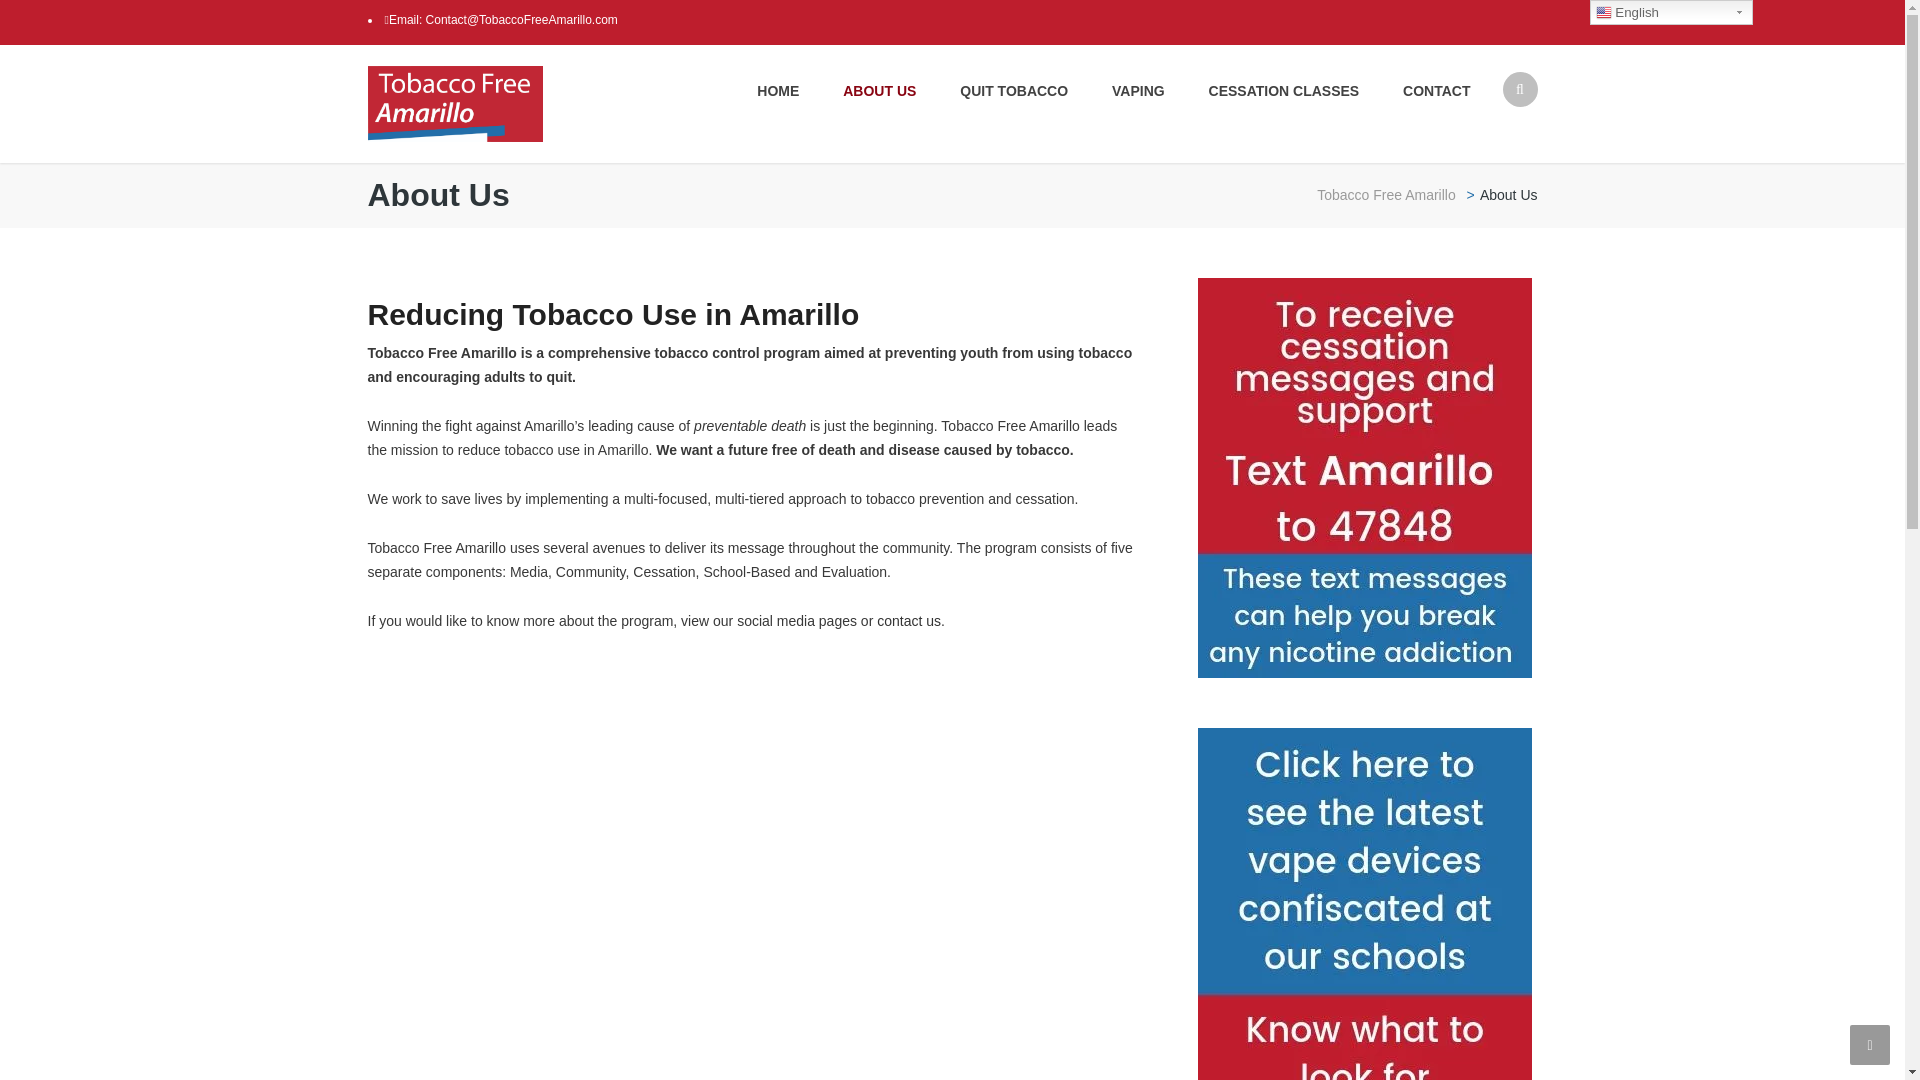 This screenshot has width=1920, height=1080. Describe the element at coordinates (1284, 91) in the screenshot. I see `CESSATION CLASSES` at that location.